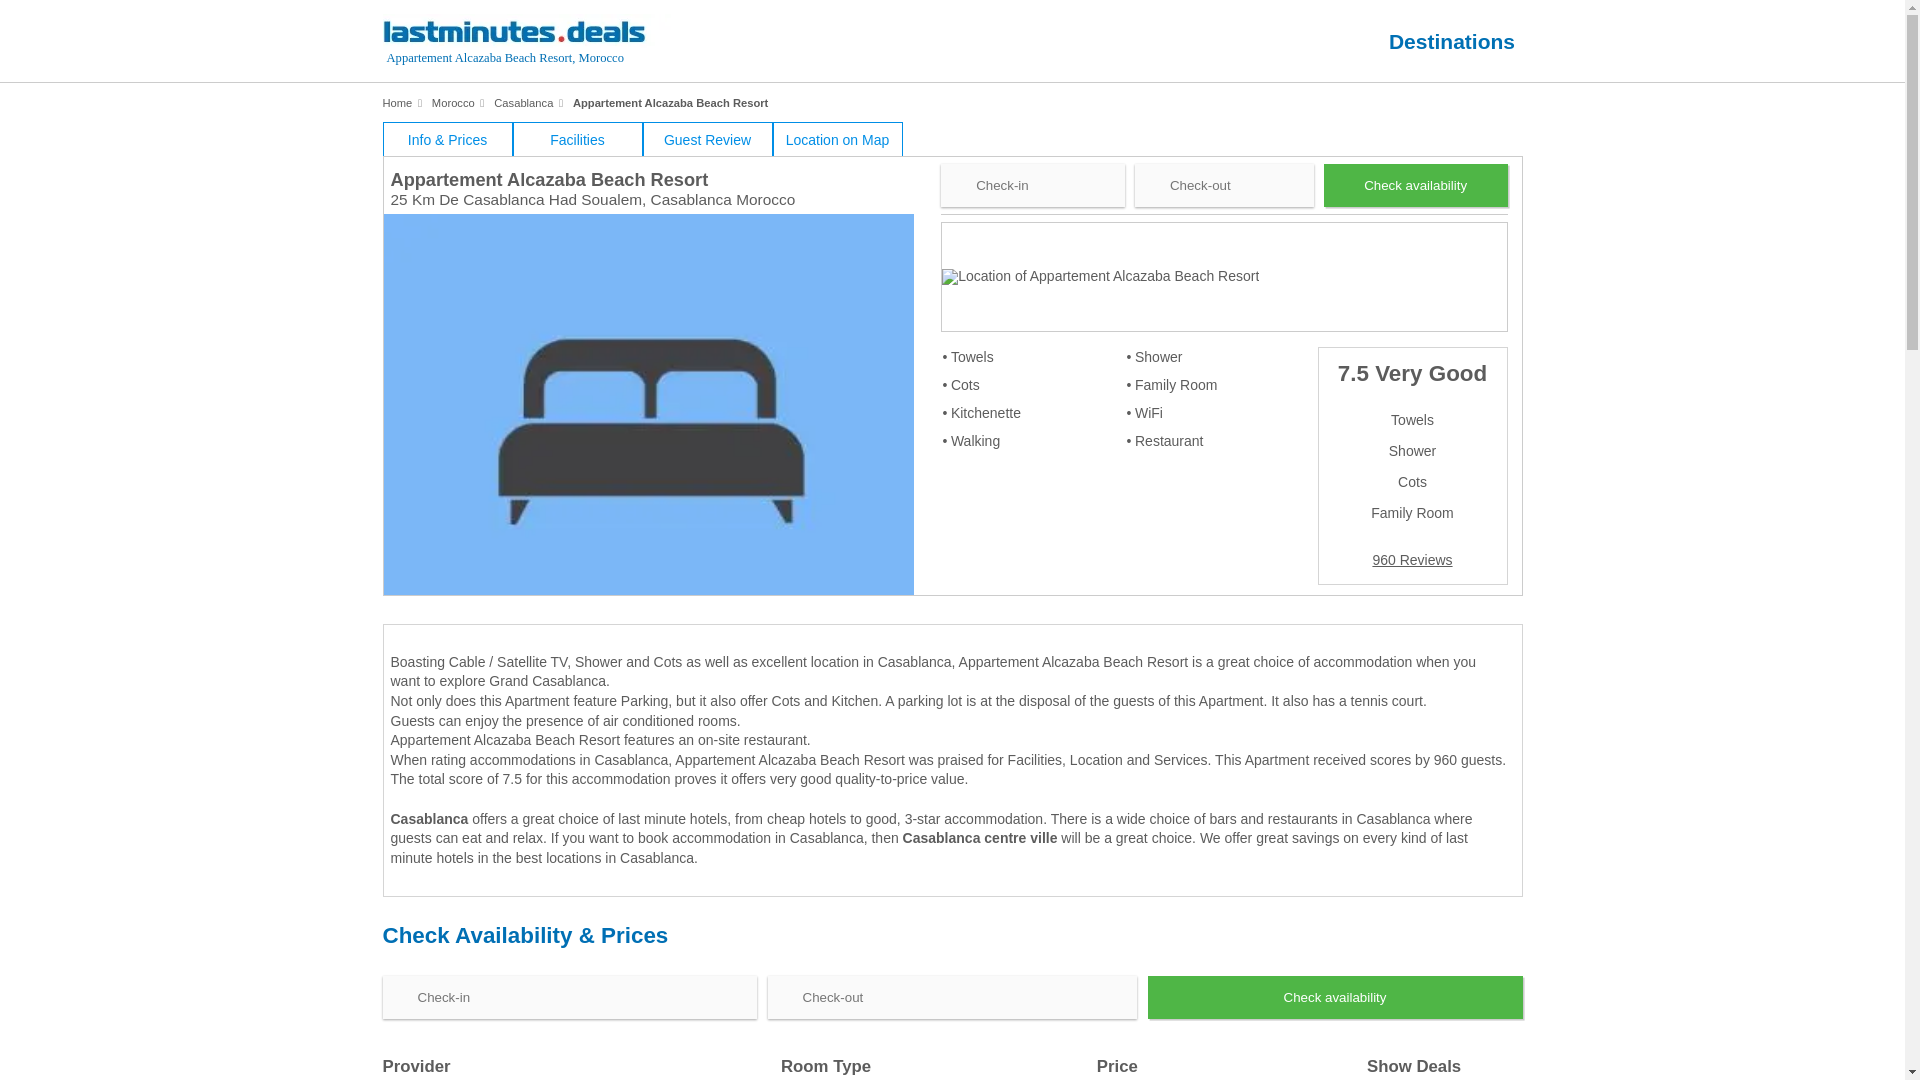 Image resolution: width=1920 pixels, height=1080 pixels. What do you see at coordinates (550, 44) in the screenshot?
I see `Last Minute Hotel Deals` at bounding box center [550, 44].